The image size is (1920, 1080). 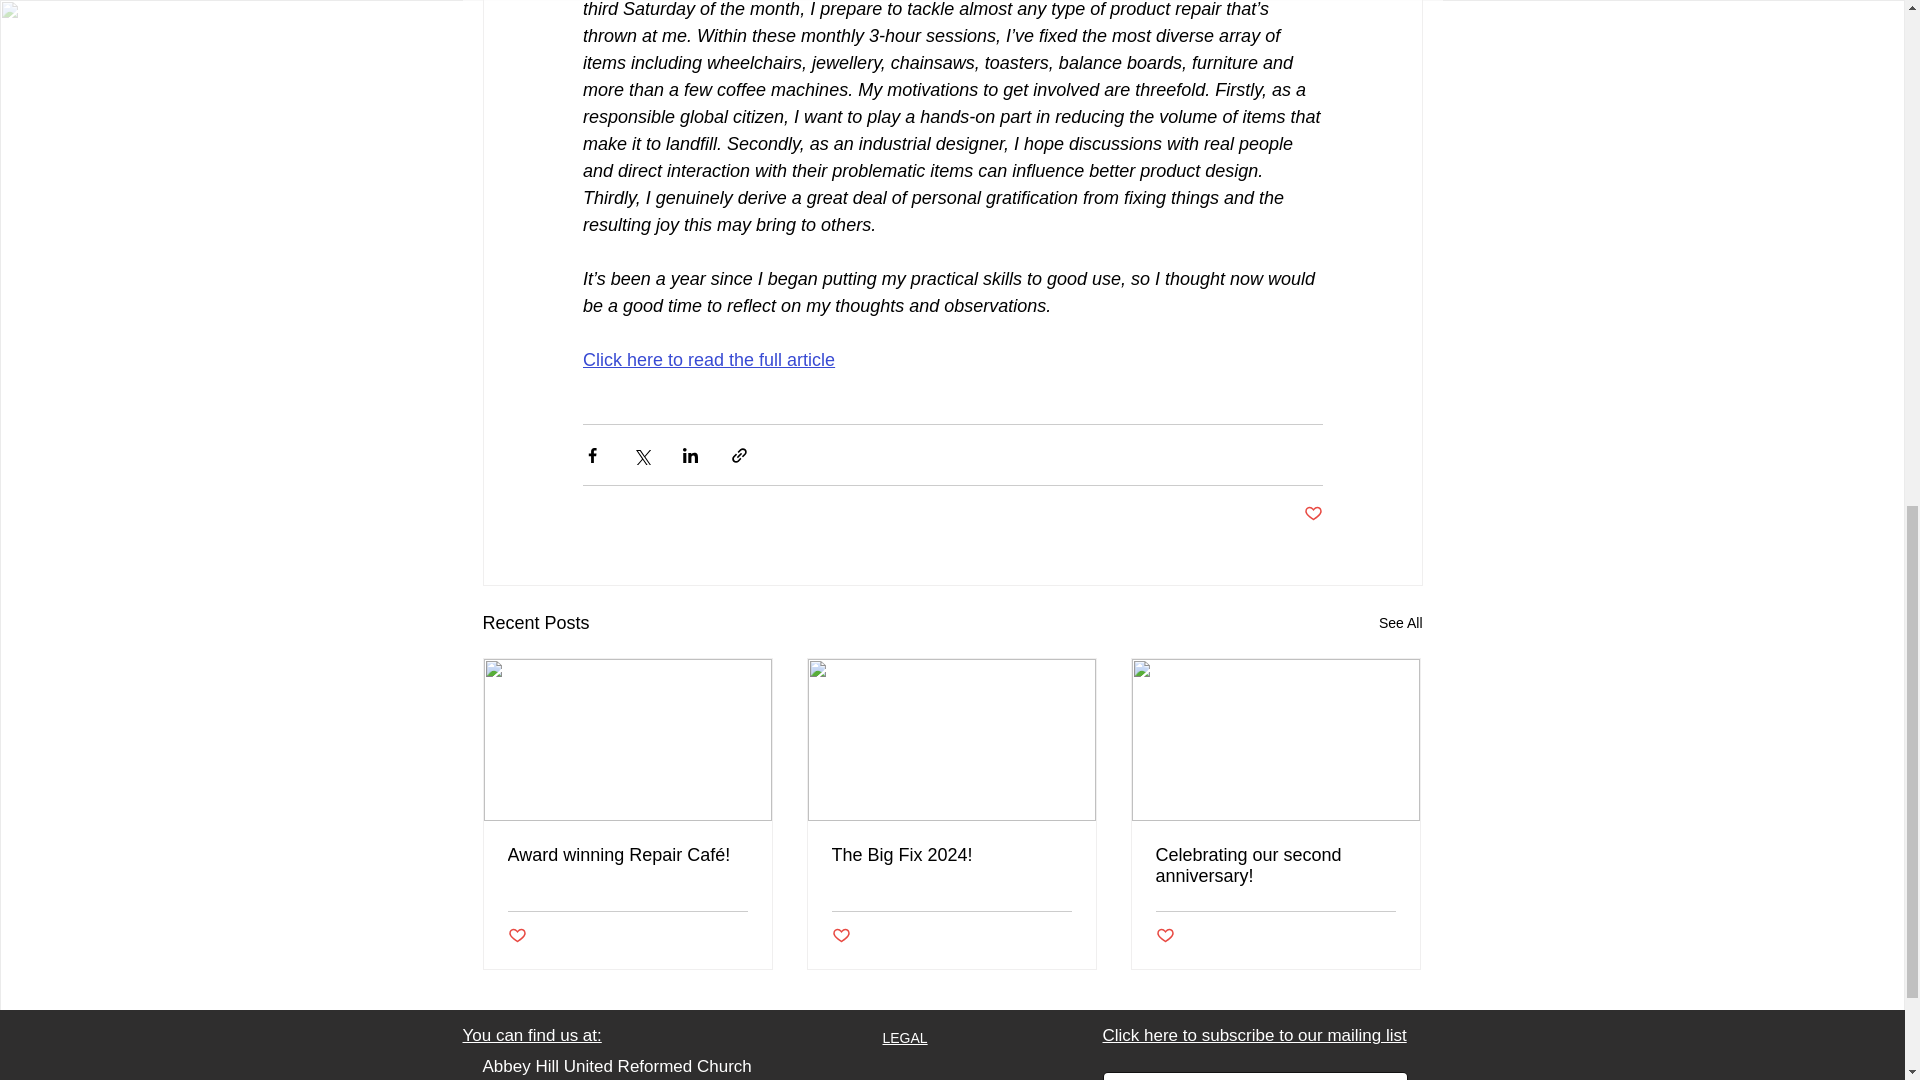 I want to click on Post not marked as liked, so click(x=840, y=936).